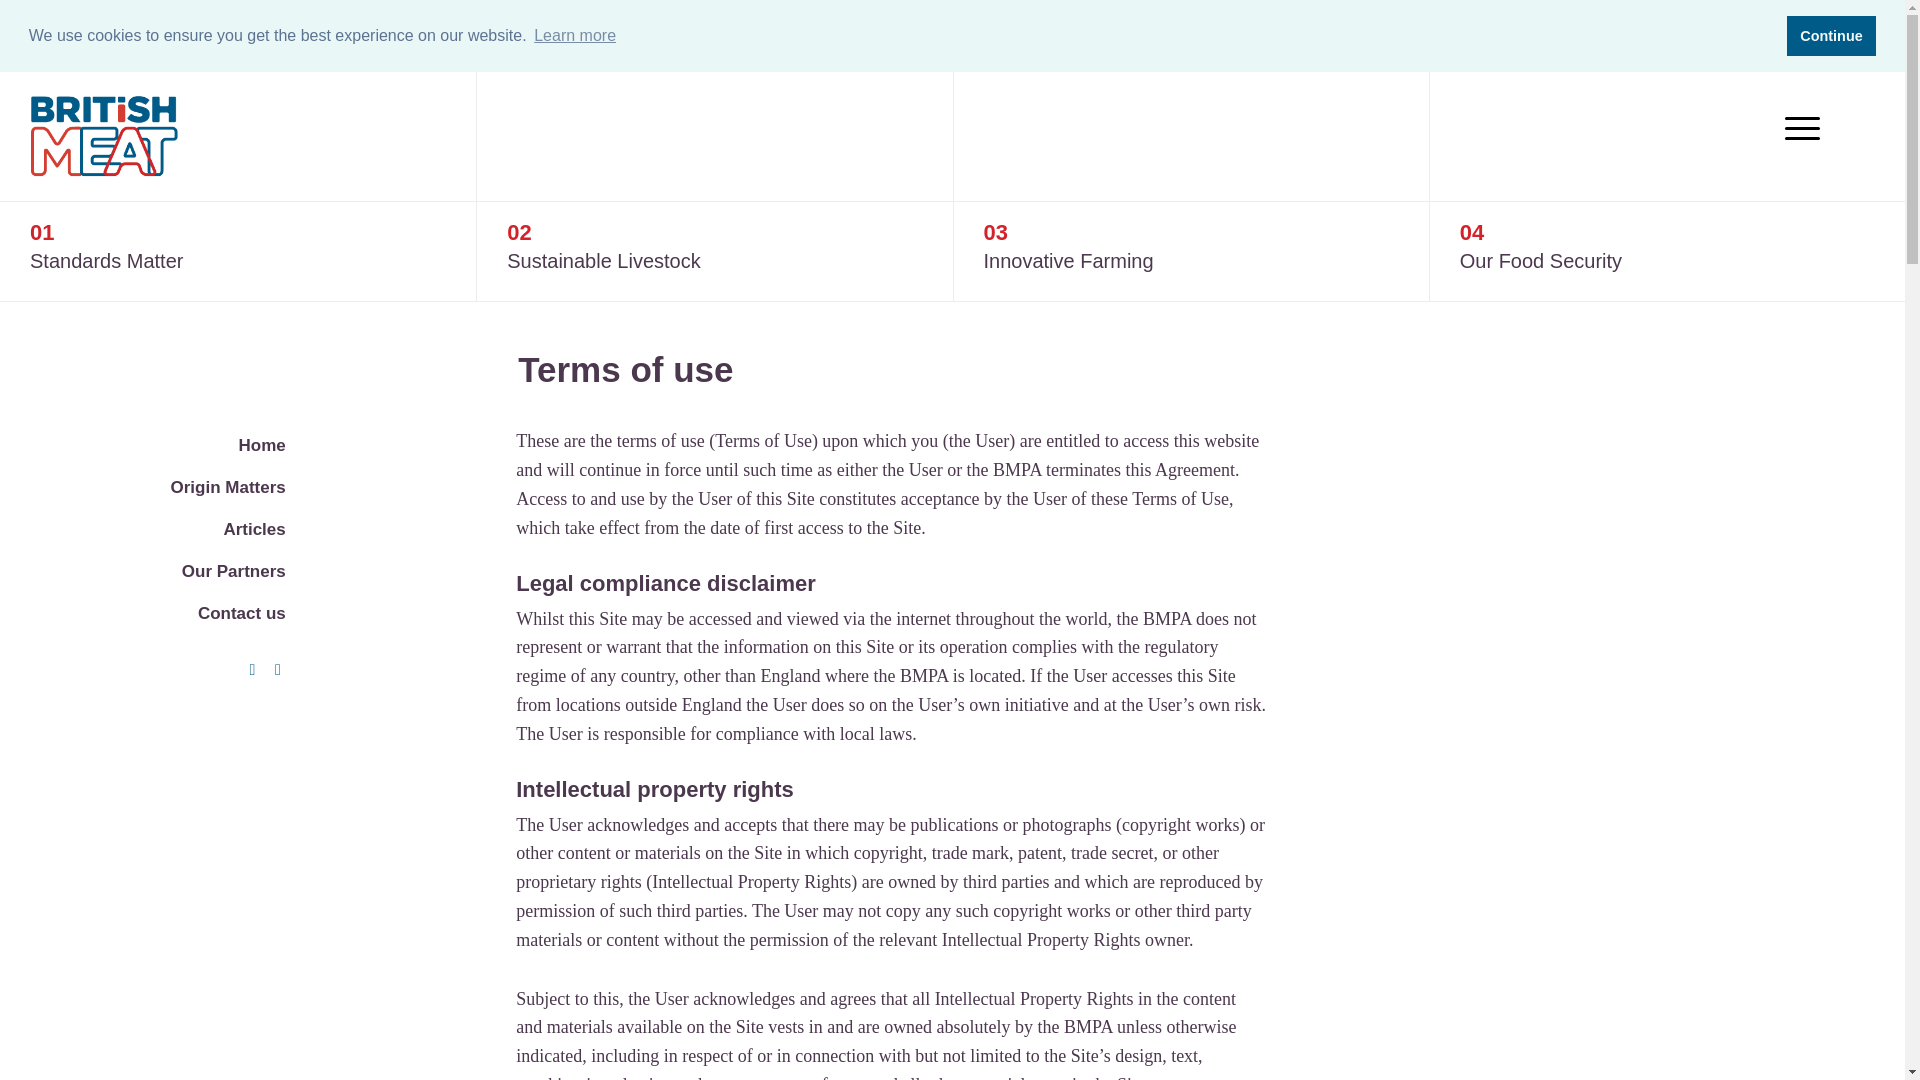 The width and height of the screenshot is (1920, 1080). What do you see at coordinates (253, 528) in the screenshot?
I see `Articles` at bounding box center [253, 528].